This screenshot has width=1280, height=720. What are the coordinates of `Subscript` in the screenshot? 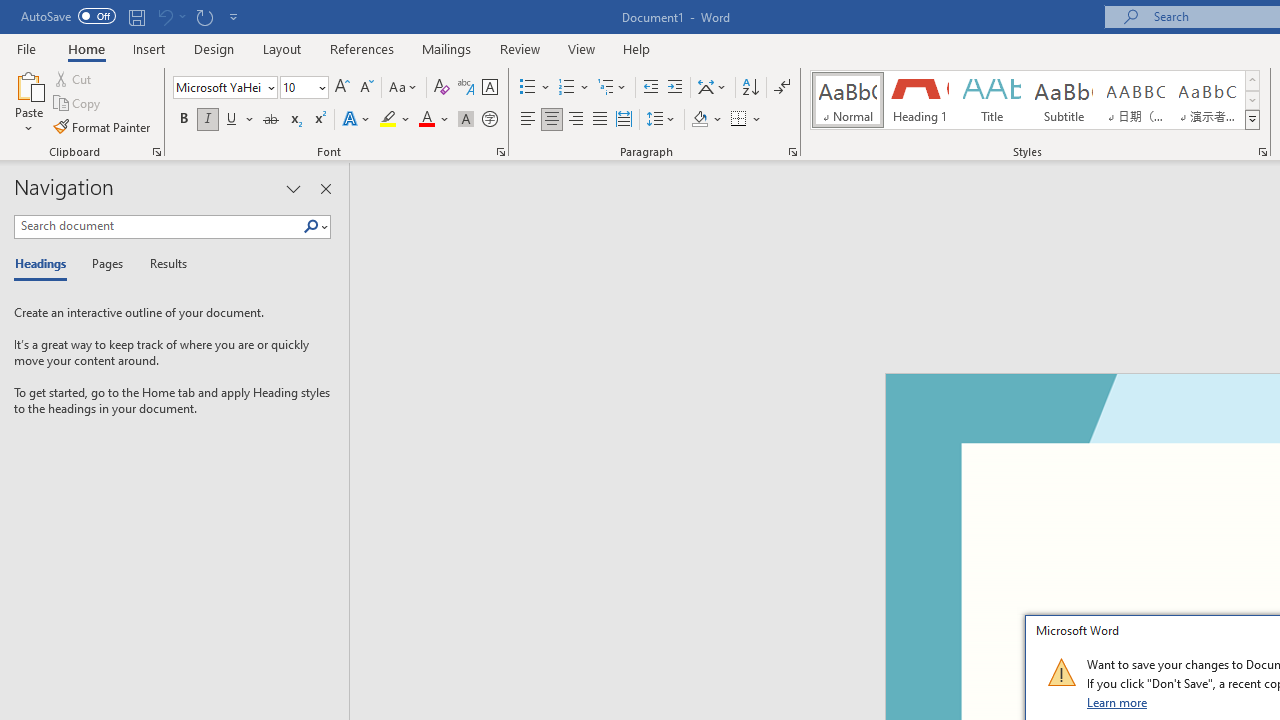 It's located at (294, 120).